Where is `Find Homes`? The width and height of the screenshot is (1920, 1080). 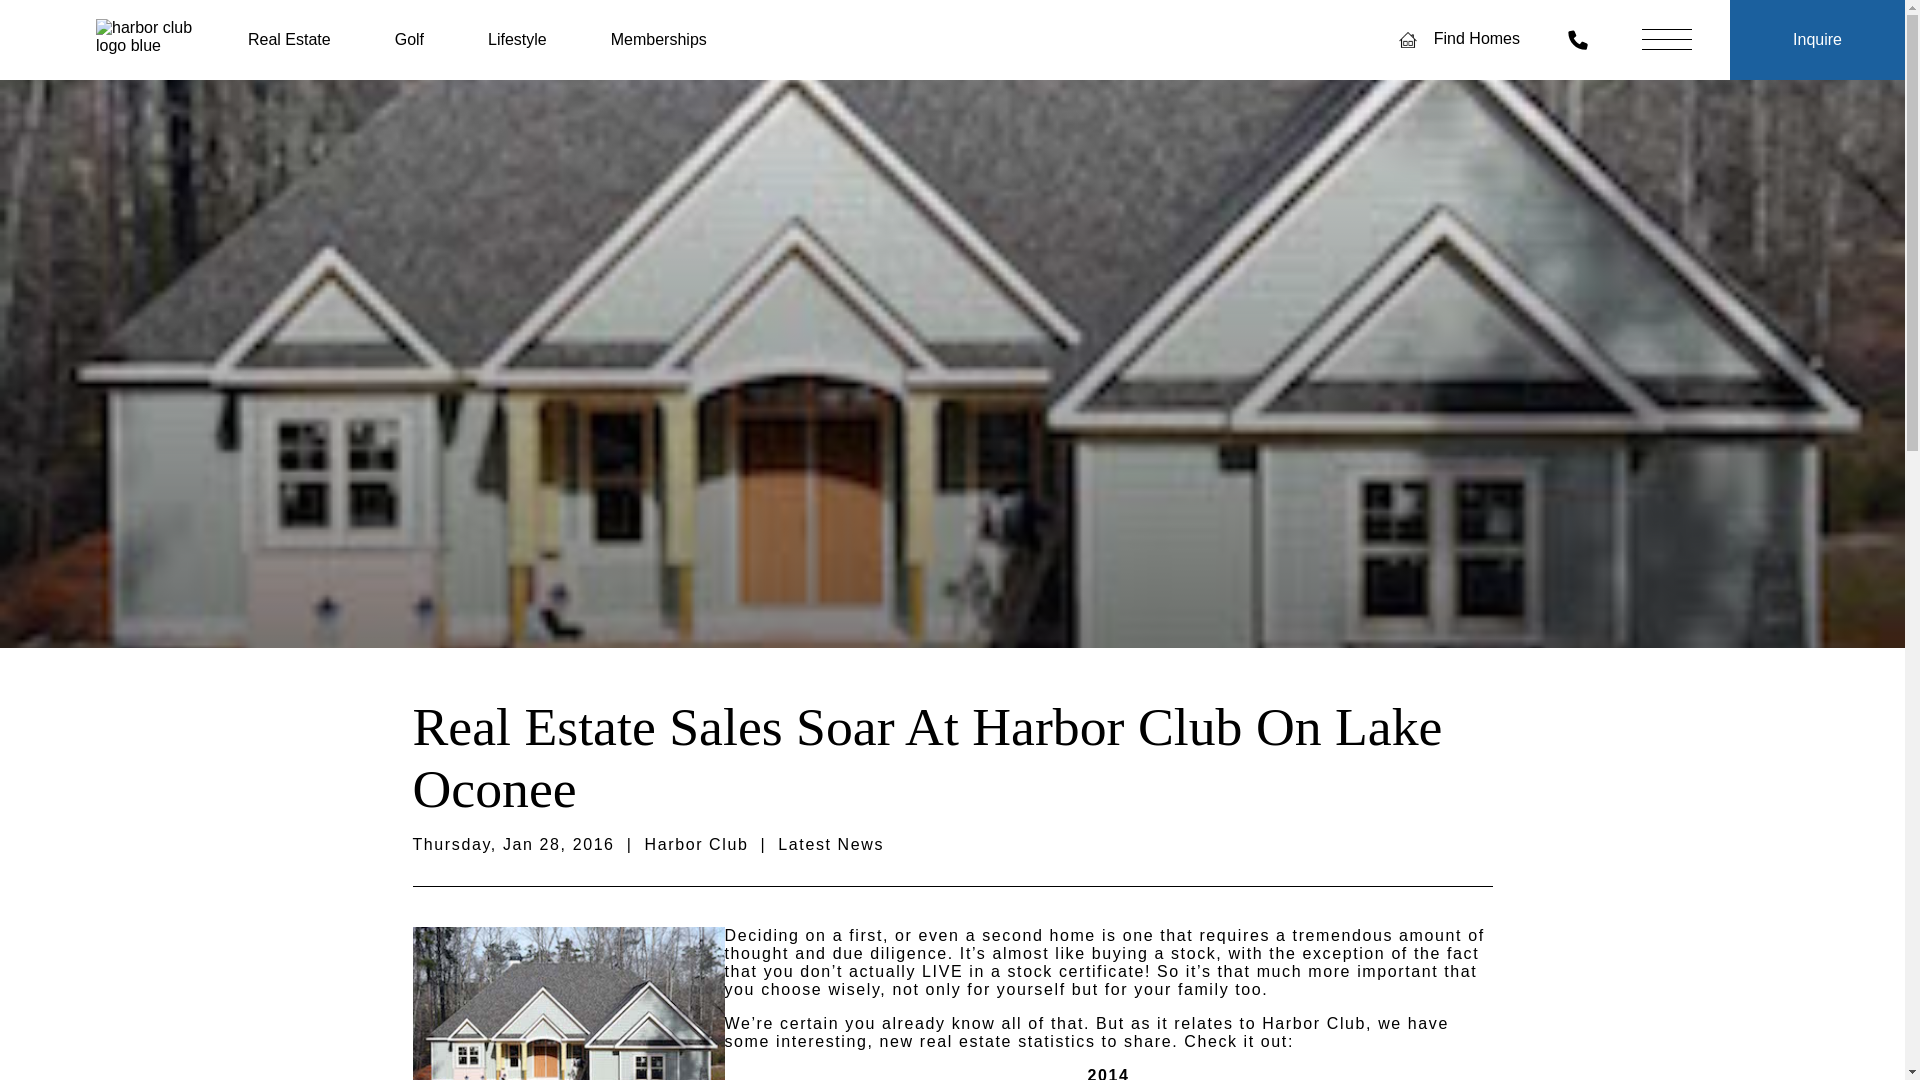
Find Homes is located at coordinates (1458, 38).